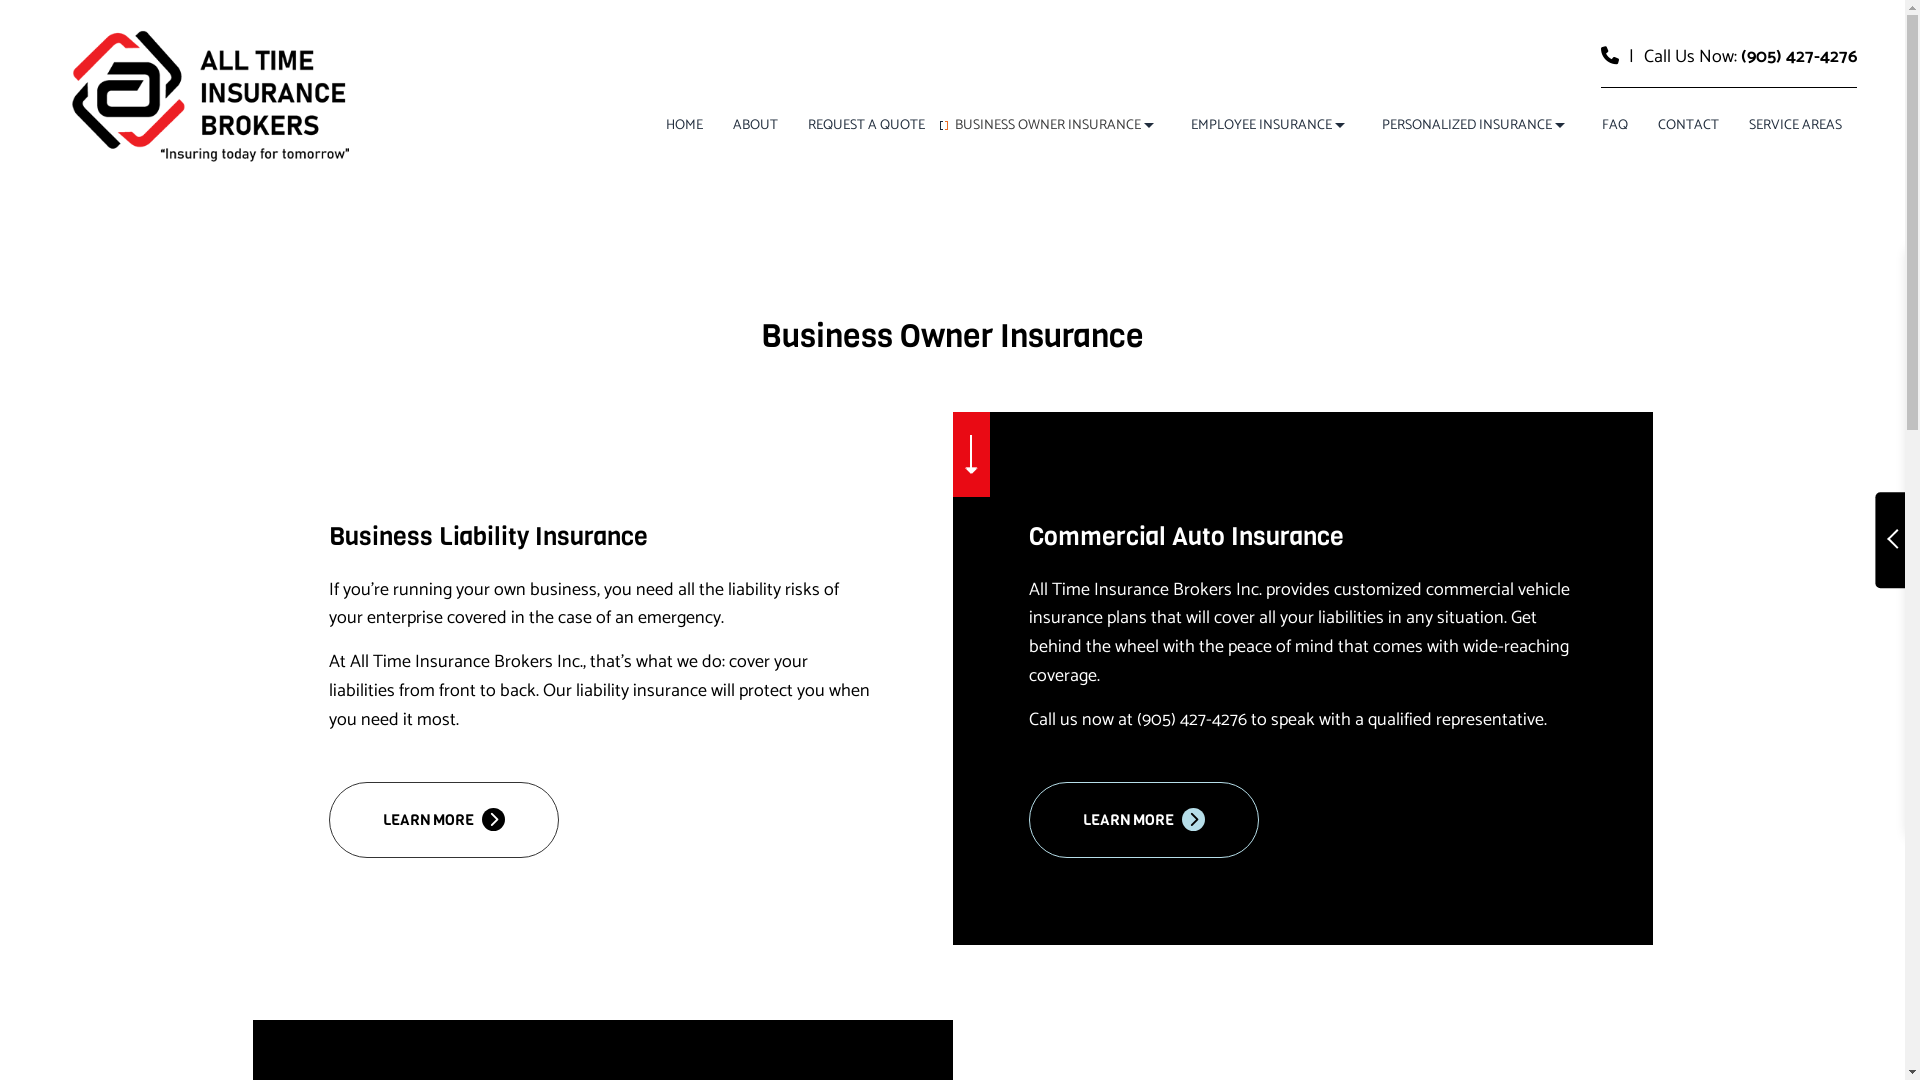 Image resolution: width=1920 pixels, height=1080 pixels. I want to click on CONTACT, so click(1688, 126).